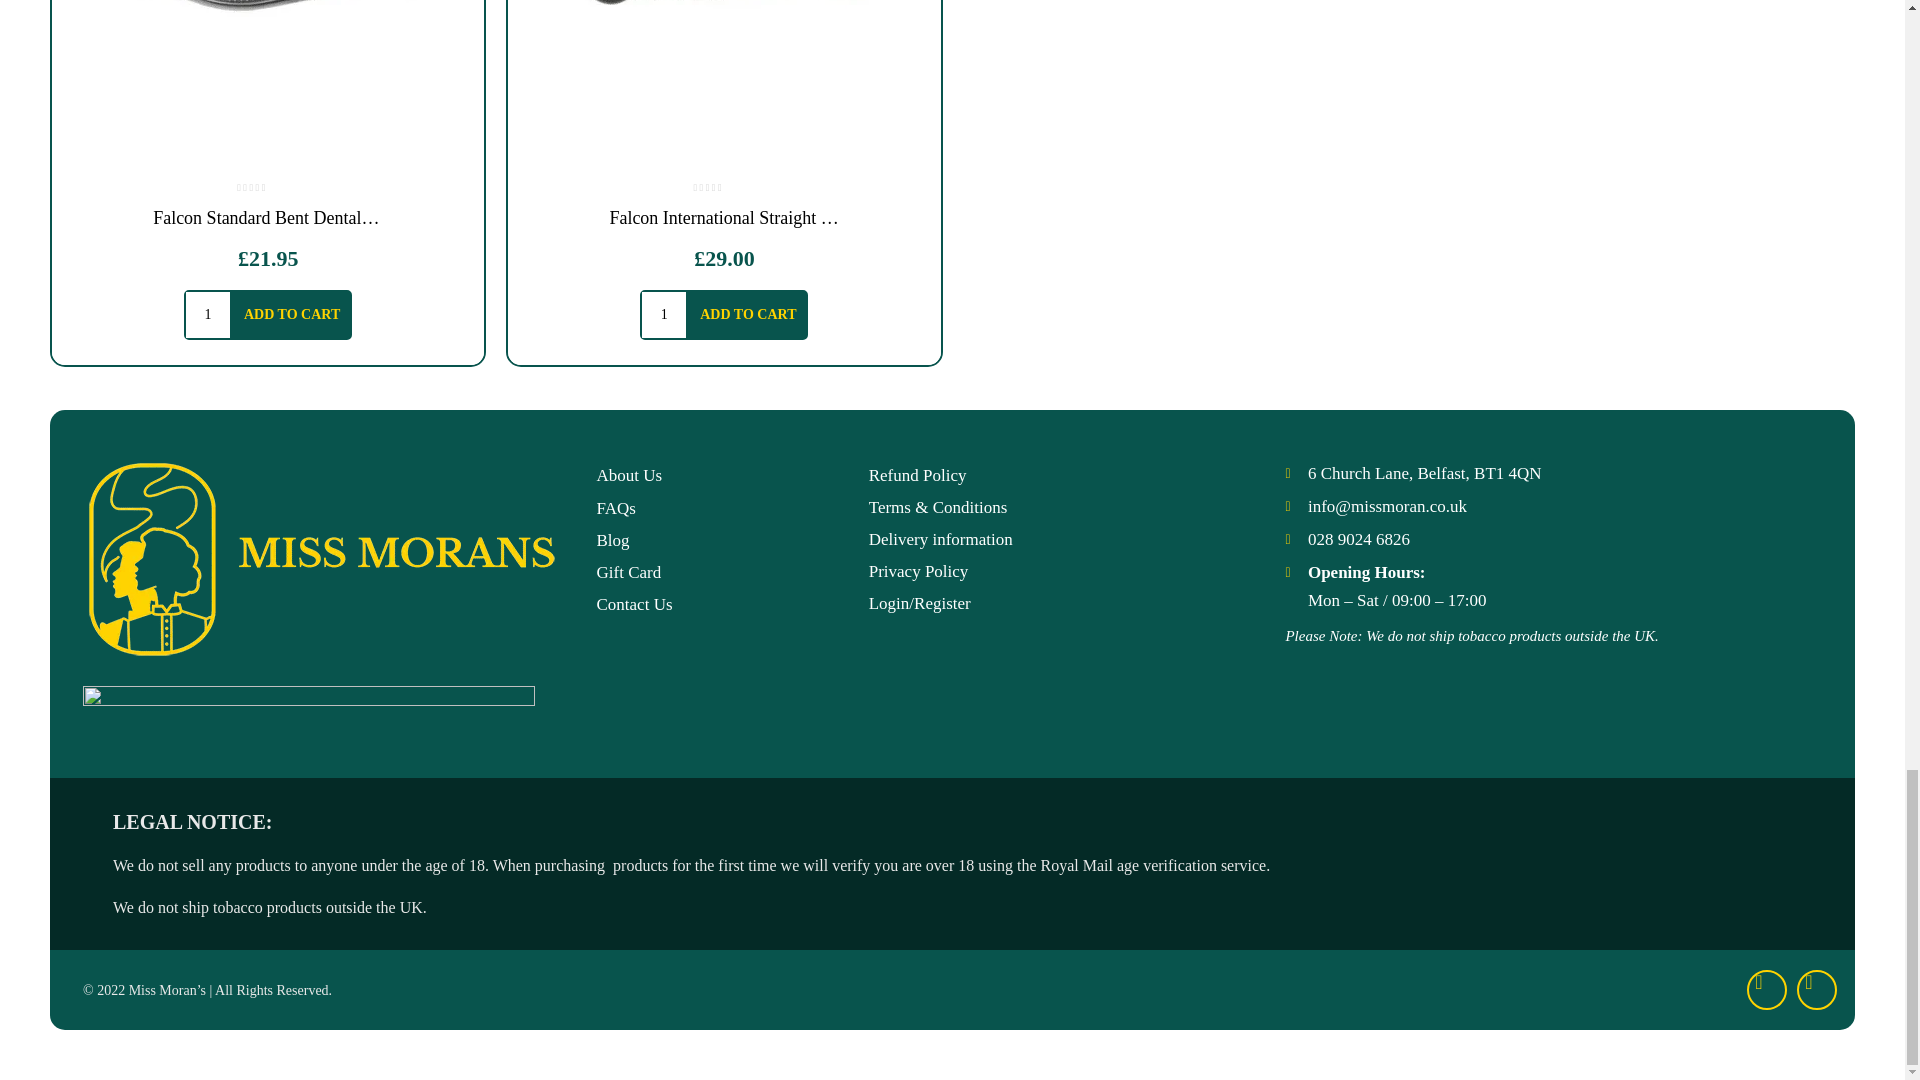 The height and width of the screenshot is (1080, 1920). I want to click on 1, so click(663, 314).